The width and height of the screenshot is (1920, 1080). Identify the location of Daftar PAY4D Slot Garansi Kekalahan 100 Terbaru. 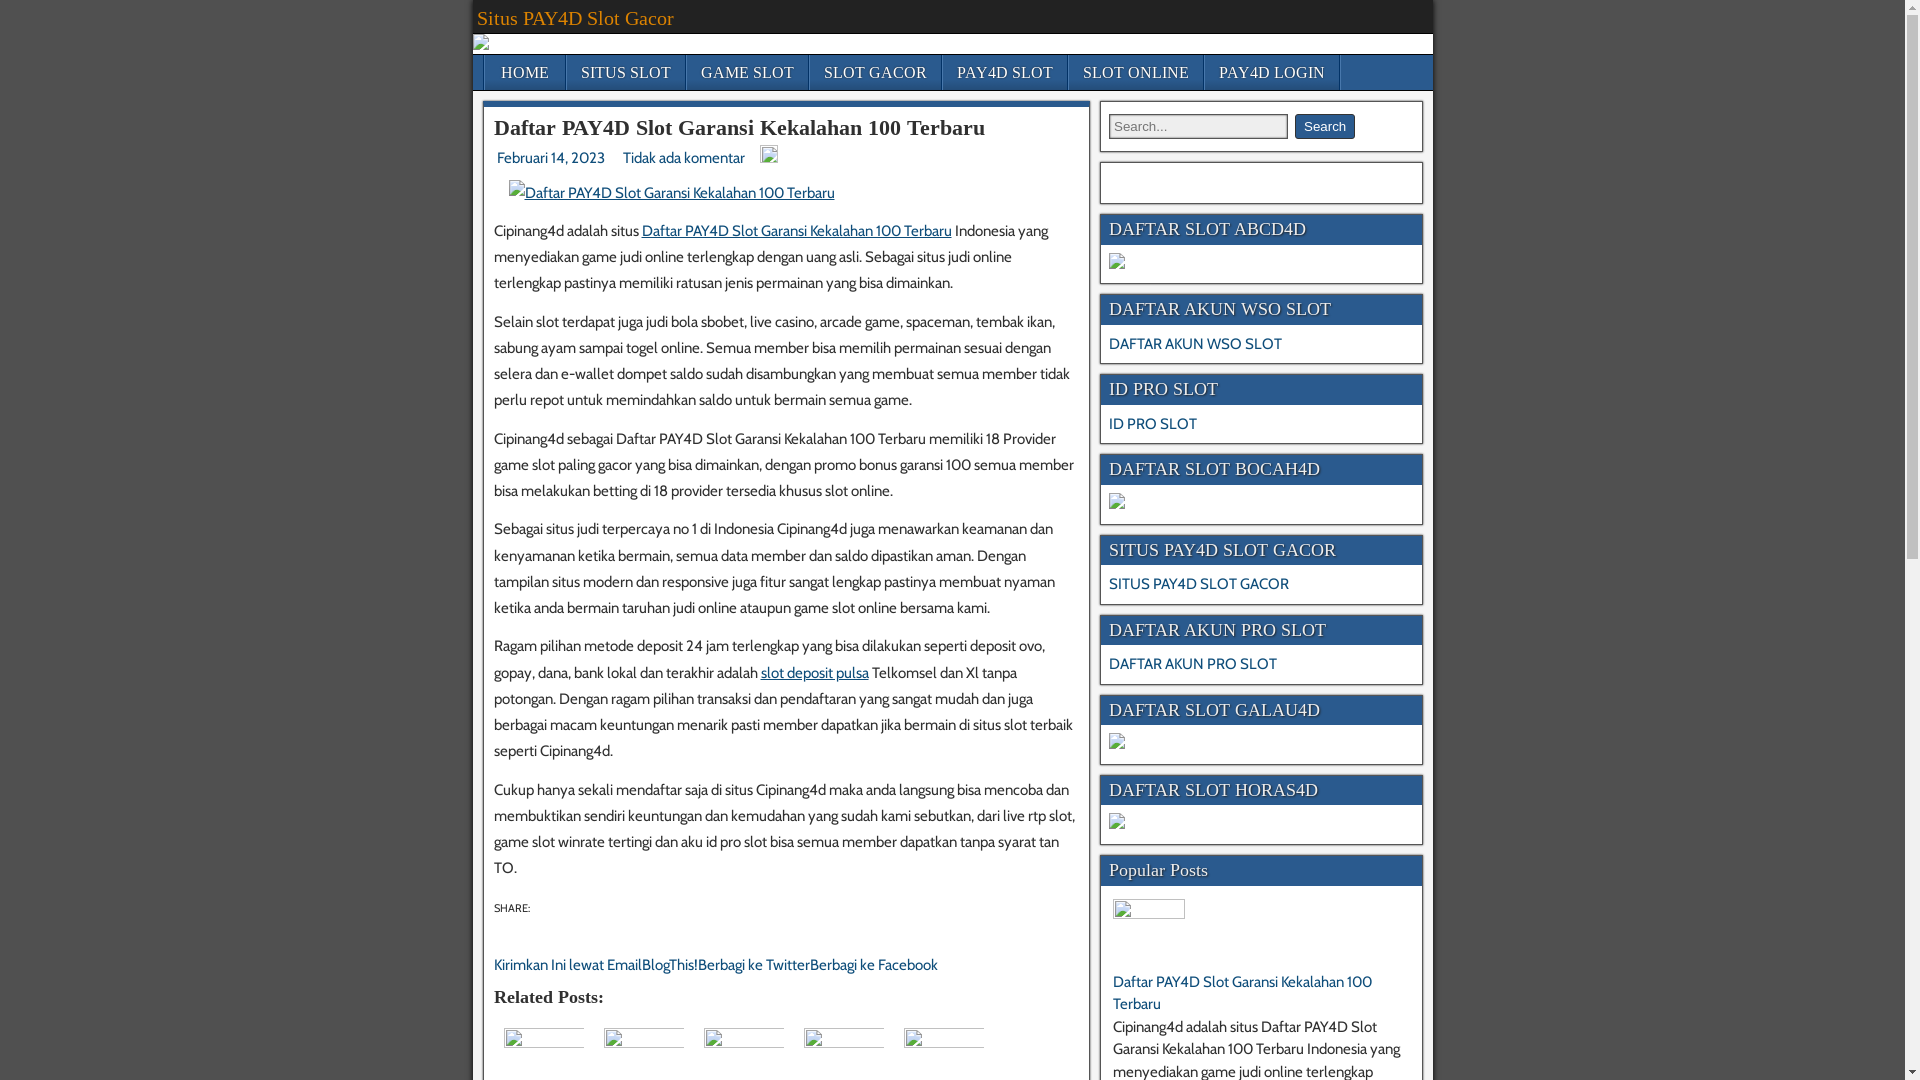
(1242, 994).